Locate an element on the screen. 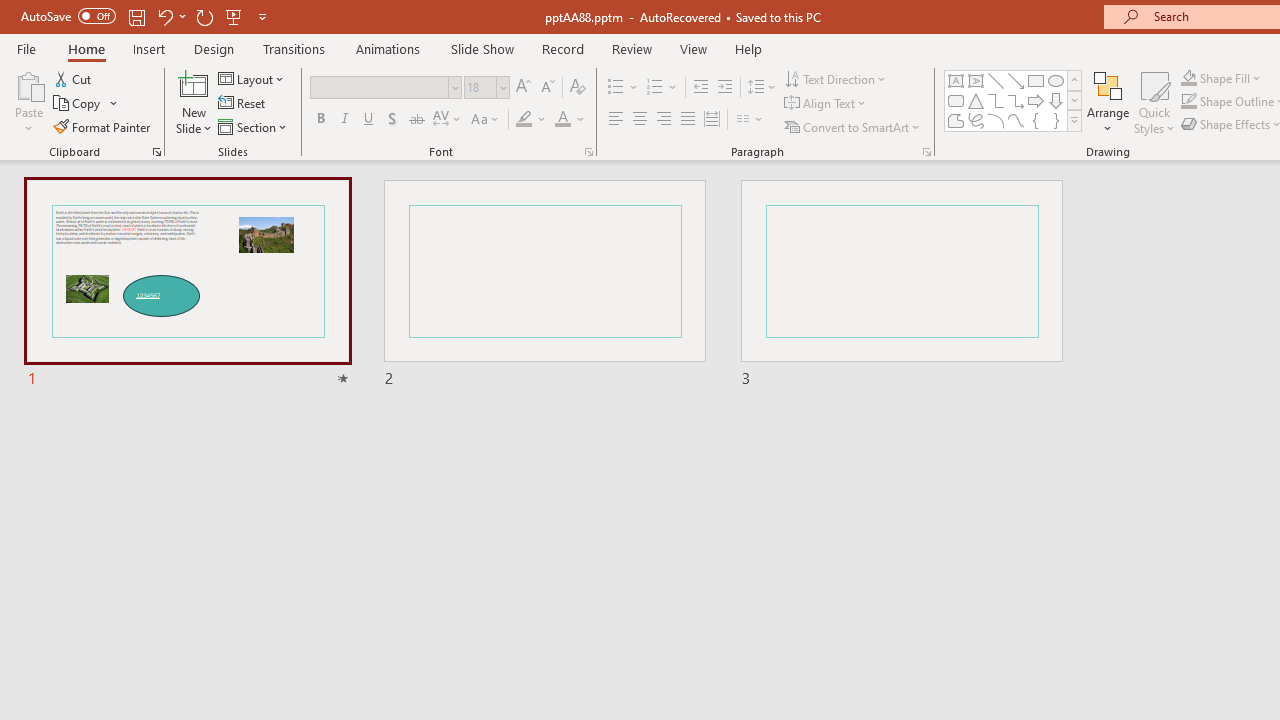 Image resolution: width=1280 pixels, height=720 pixels. Convert to SmartArt is located at coordinates (853, 126).